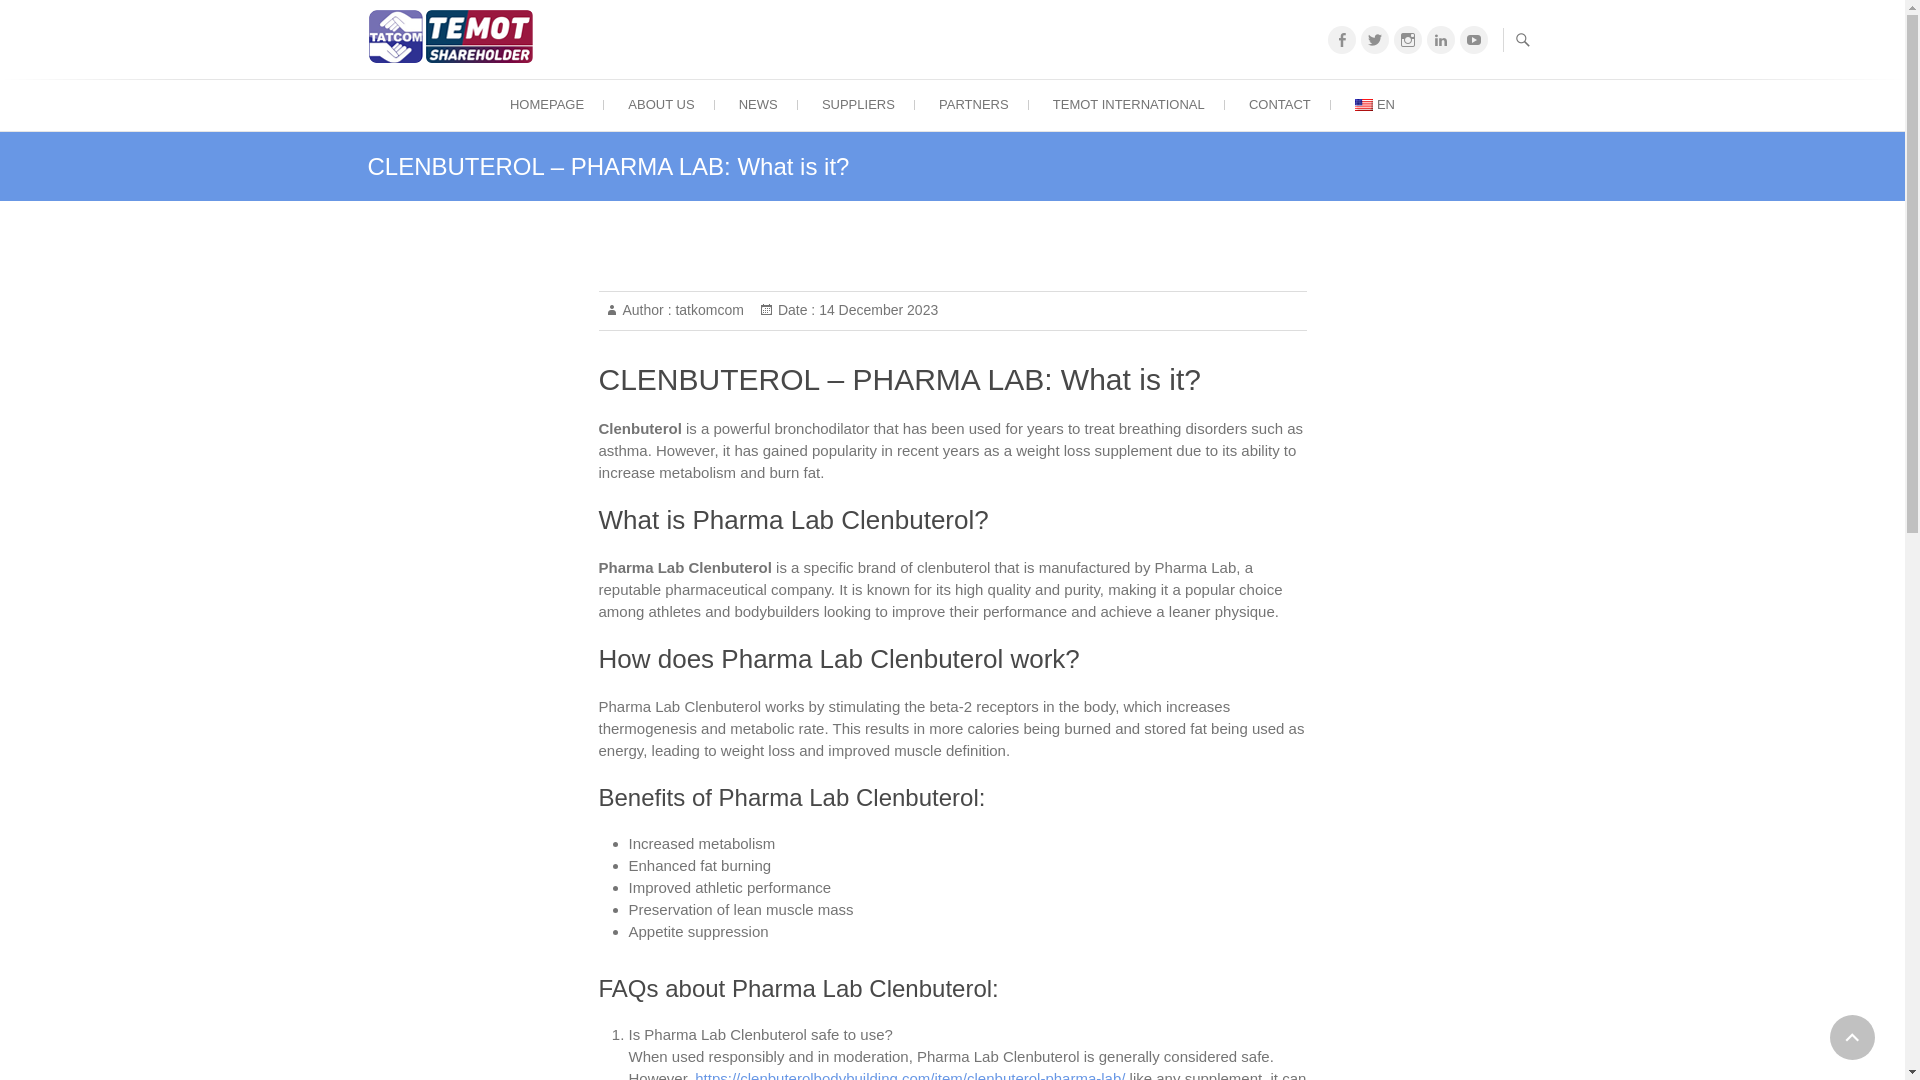 Image resolution: width=1920 pixels, height=1080 pixels. Describe the element at coordinates (1374, 40) in the screenshot. I see `twitter` at that location.